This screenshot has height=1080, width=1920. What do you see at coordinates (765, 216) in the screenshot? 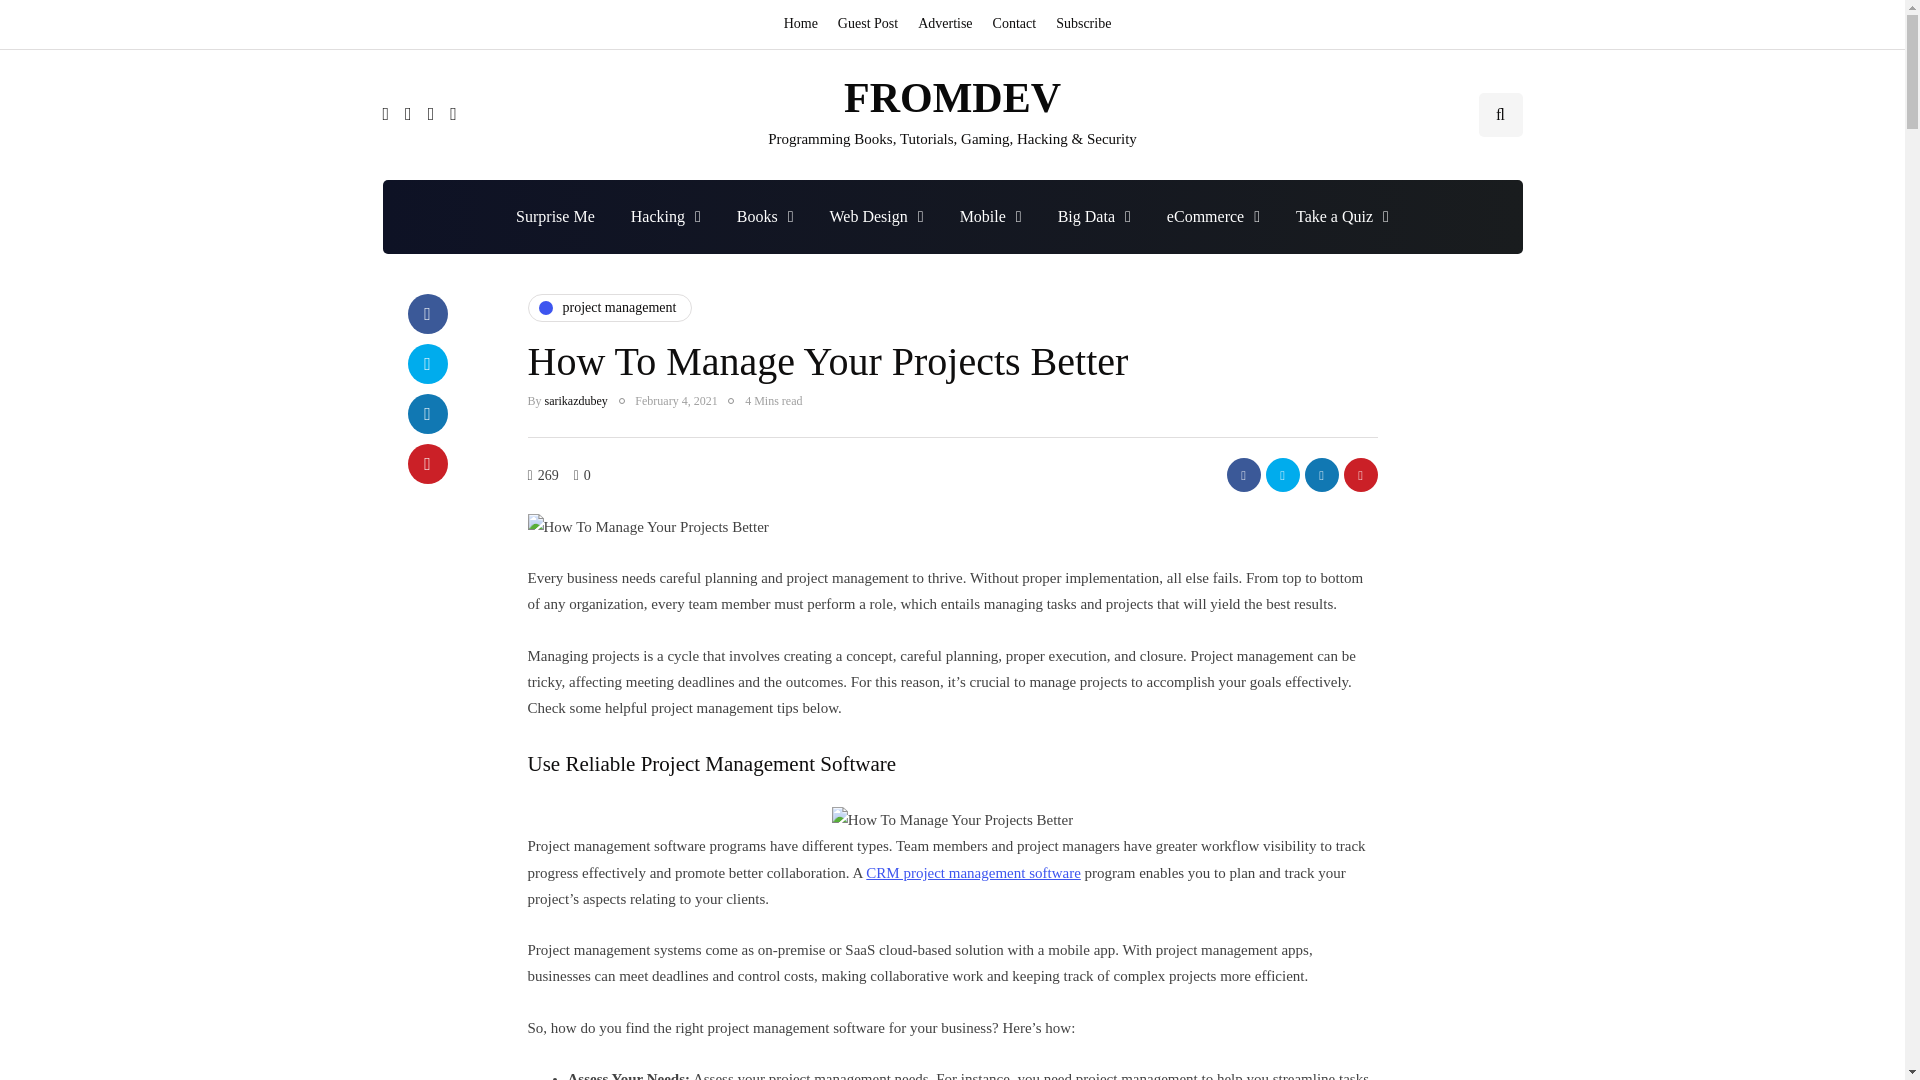
I see `Books` at bounding box center [765, 216].